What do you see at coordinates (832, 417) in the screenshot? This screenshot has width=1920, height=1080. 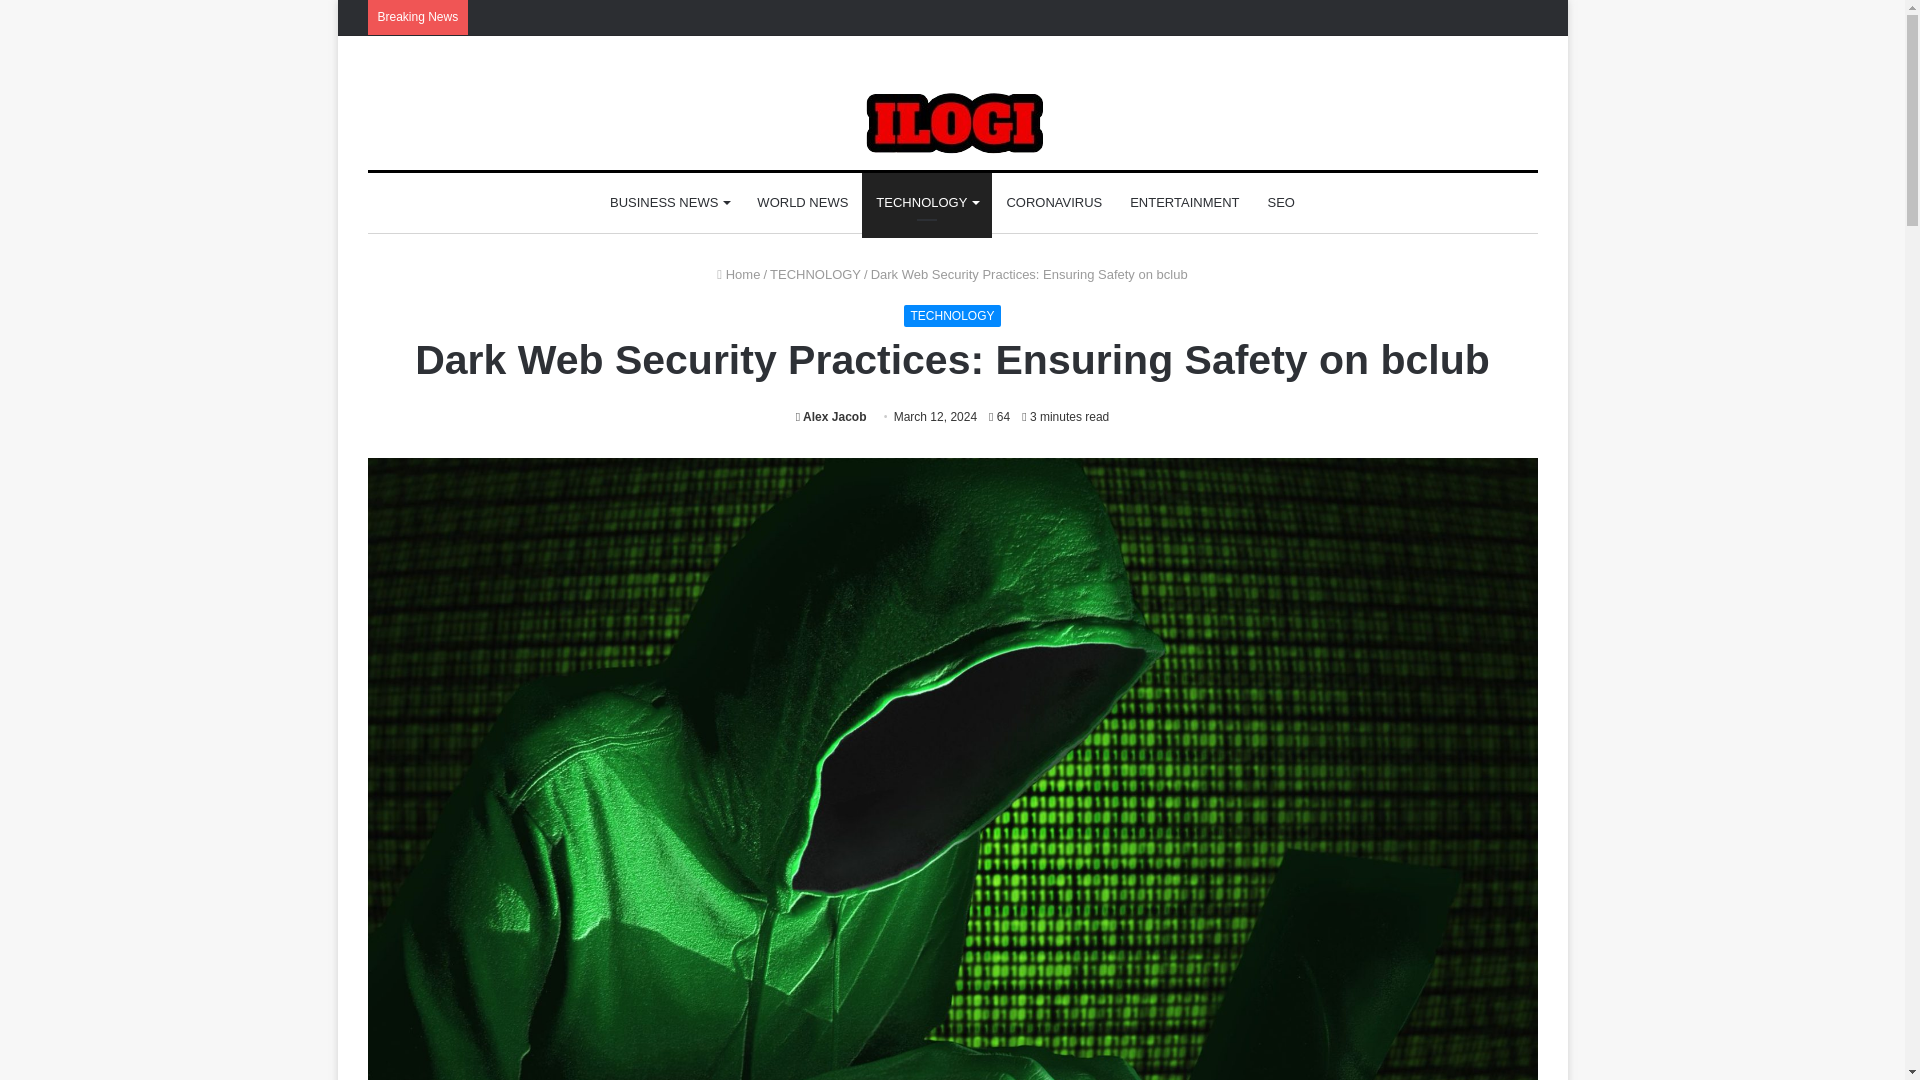 I see `Alex Jacob` at bounding box center [832, 417].